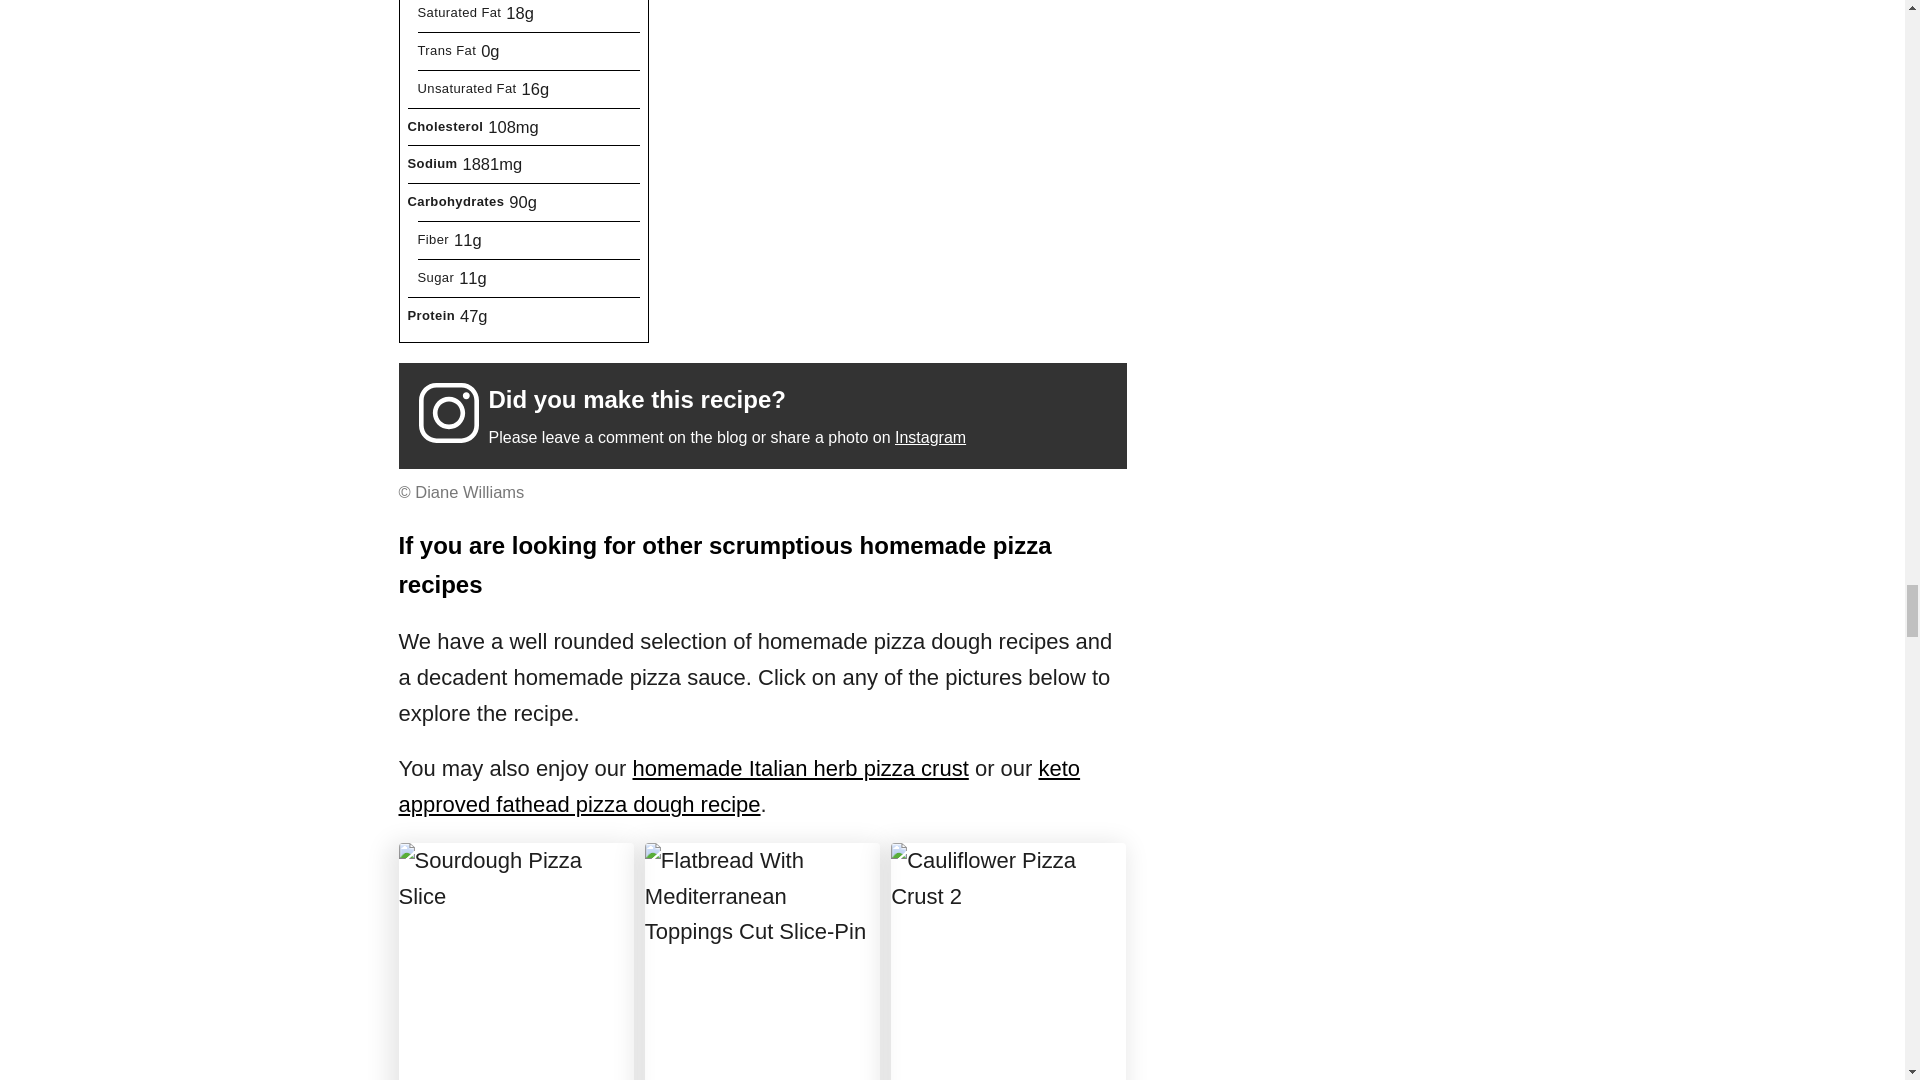 Image resolution: width=1920 pixels, height=1080 pixels. Describe the element at coordinates (762, 962) in the screenshot. I see `Homemade Pizzas On Indian Naan Bread 9` at that location.